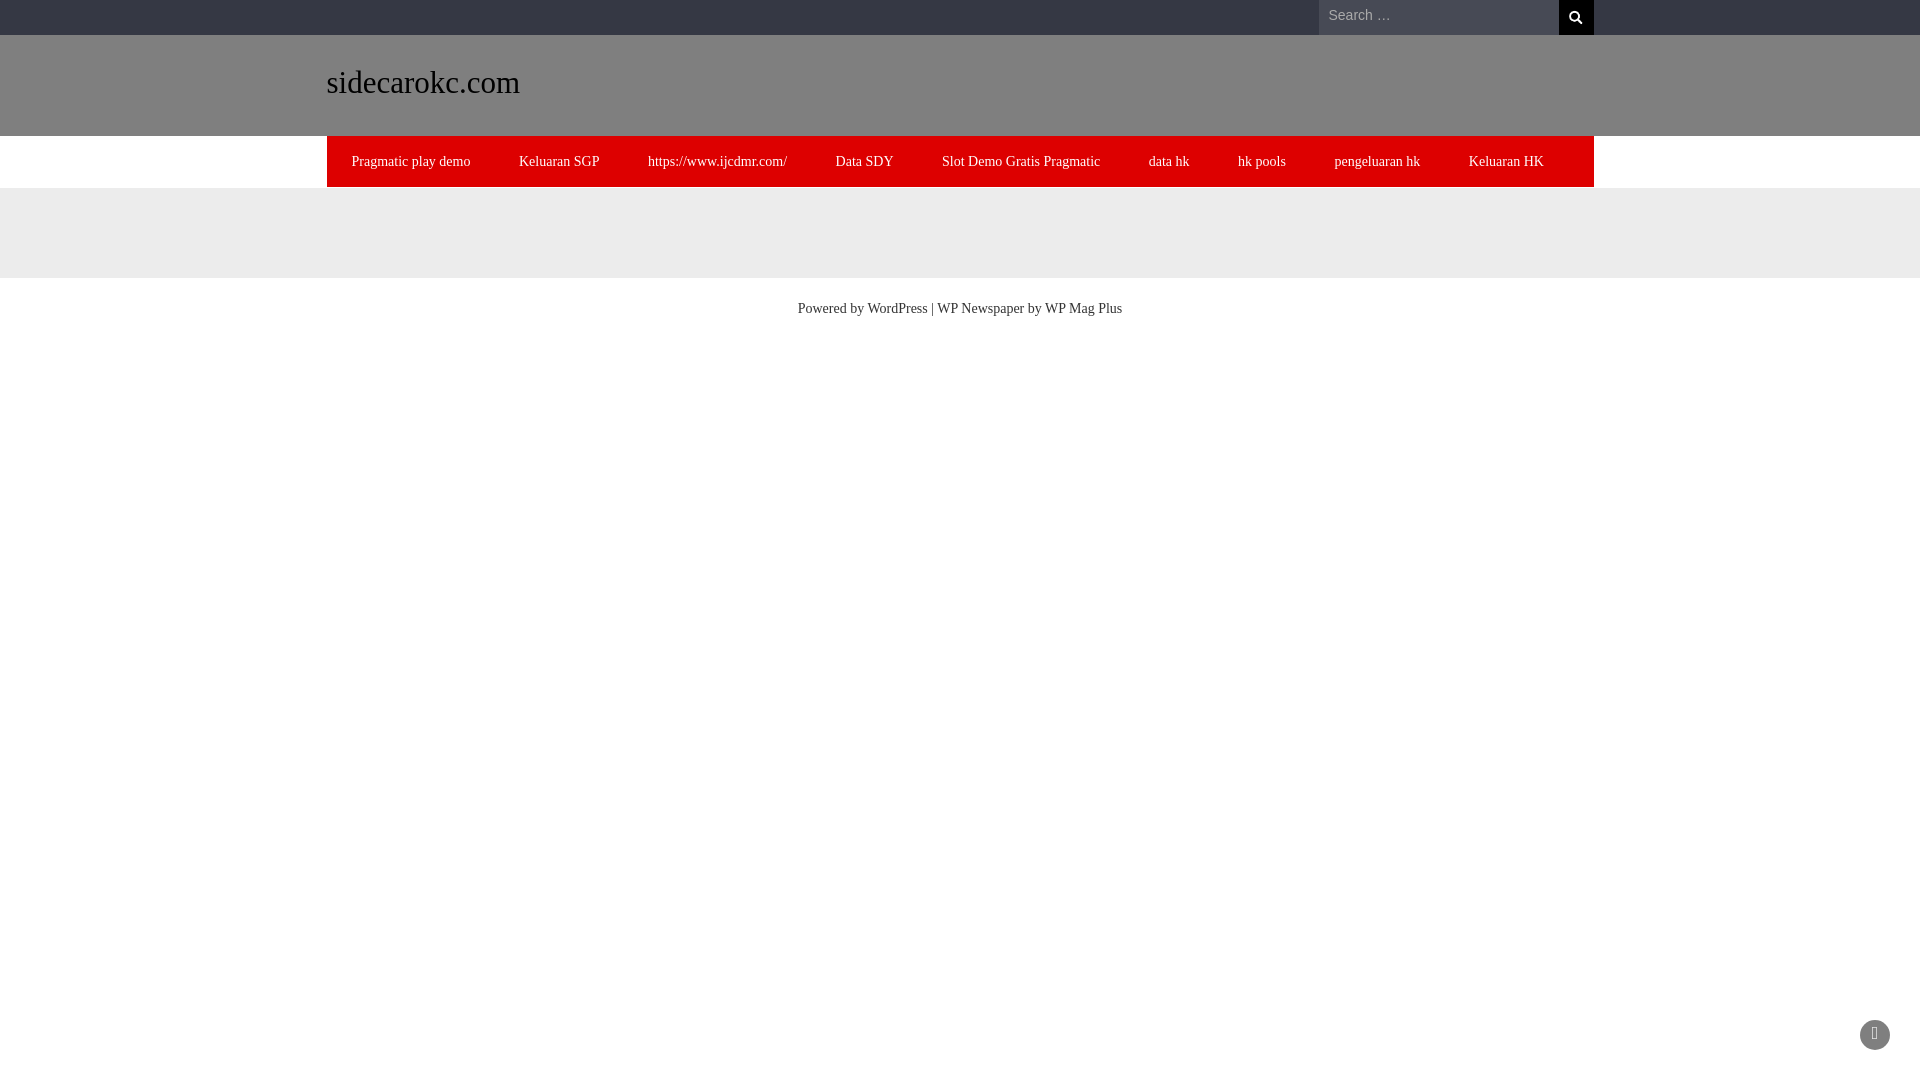 The width and height of the screenshot is (1920, 1080). I want to click on Search for:, so click(1437, 16).